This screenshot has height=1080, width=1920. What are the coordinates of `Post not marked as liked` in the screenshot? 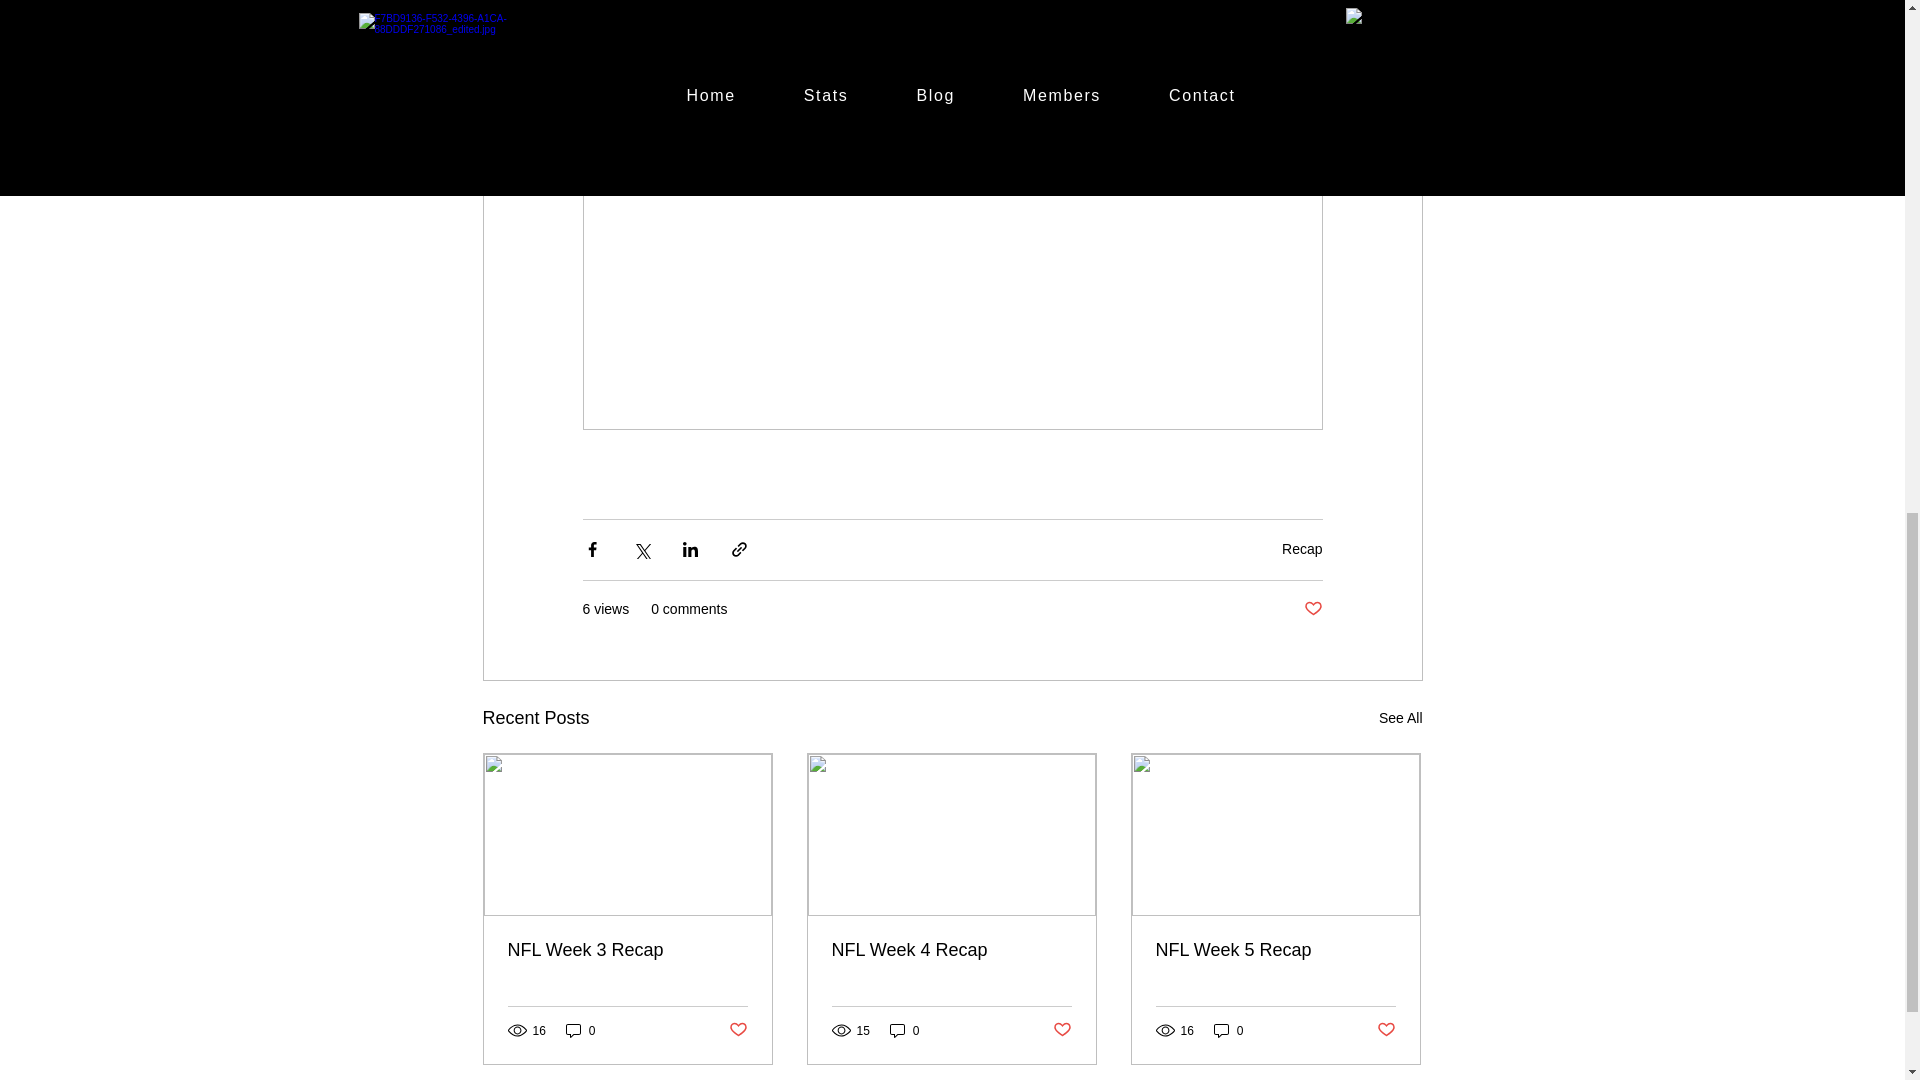 It's located at (736, 1030).